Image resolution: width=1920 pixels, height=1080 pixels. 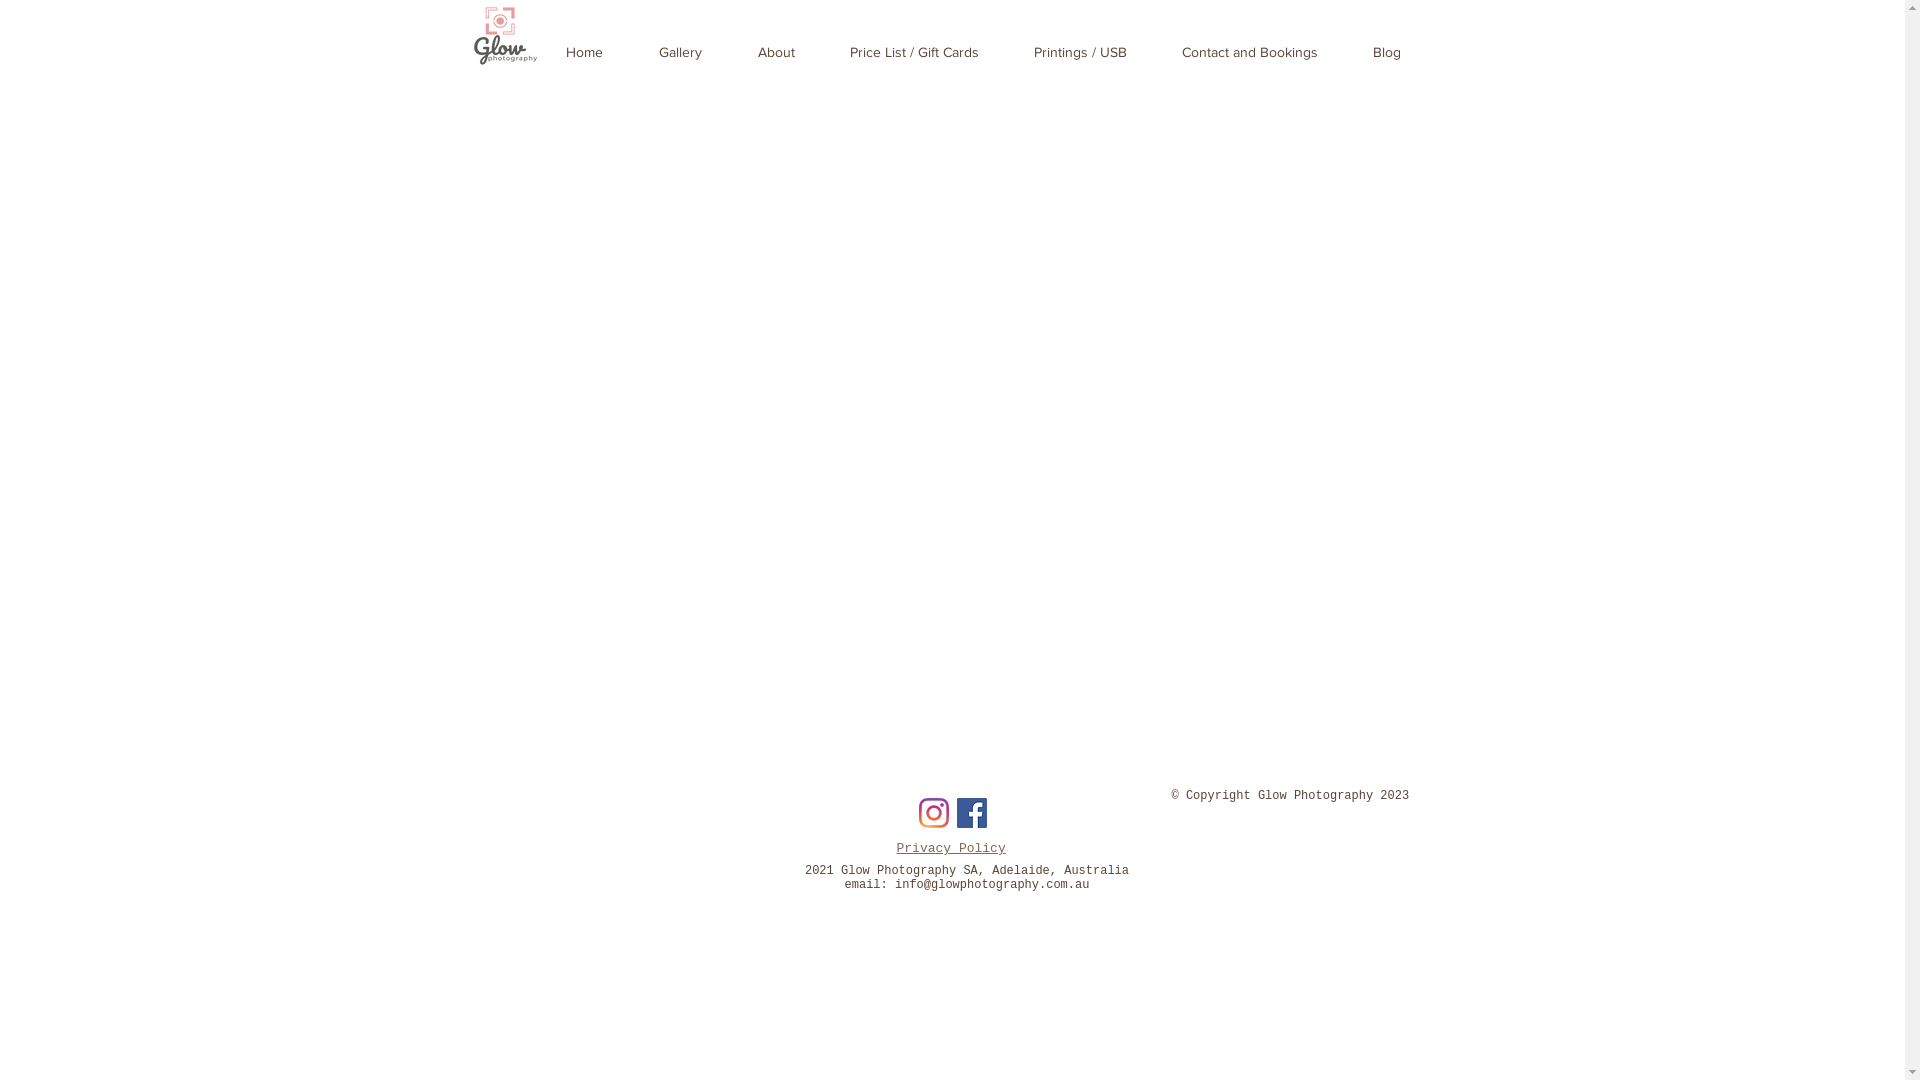 What do you see at coordinates (506, 36) in the screenshot?
I see `Glow Photography Logo tm` at bounding box center [506, 36].